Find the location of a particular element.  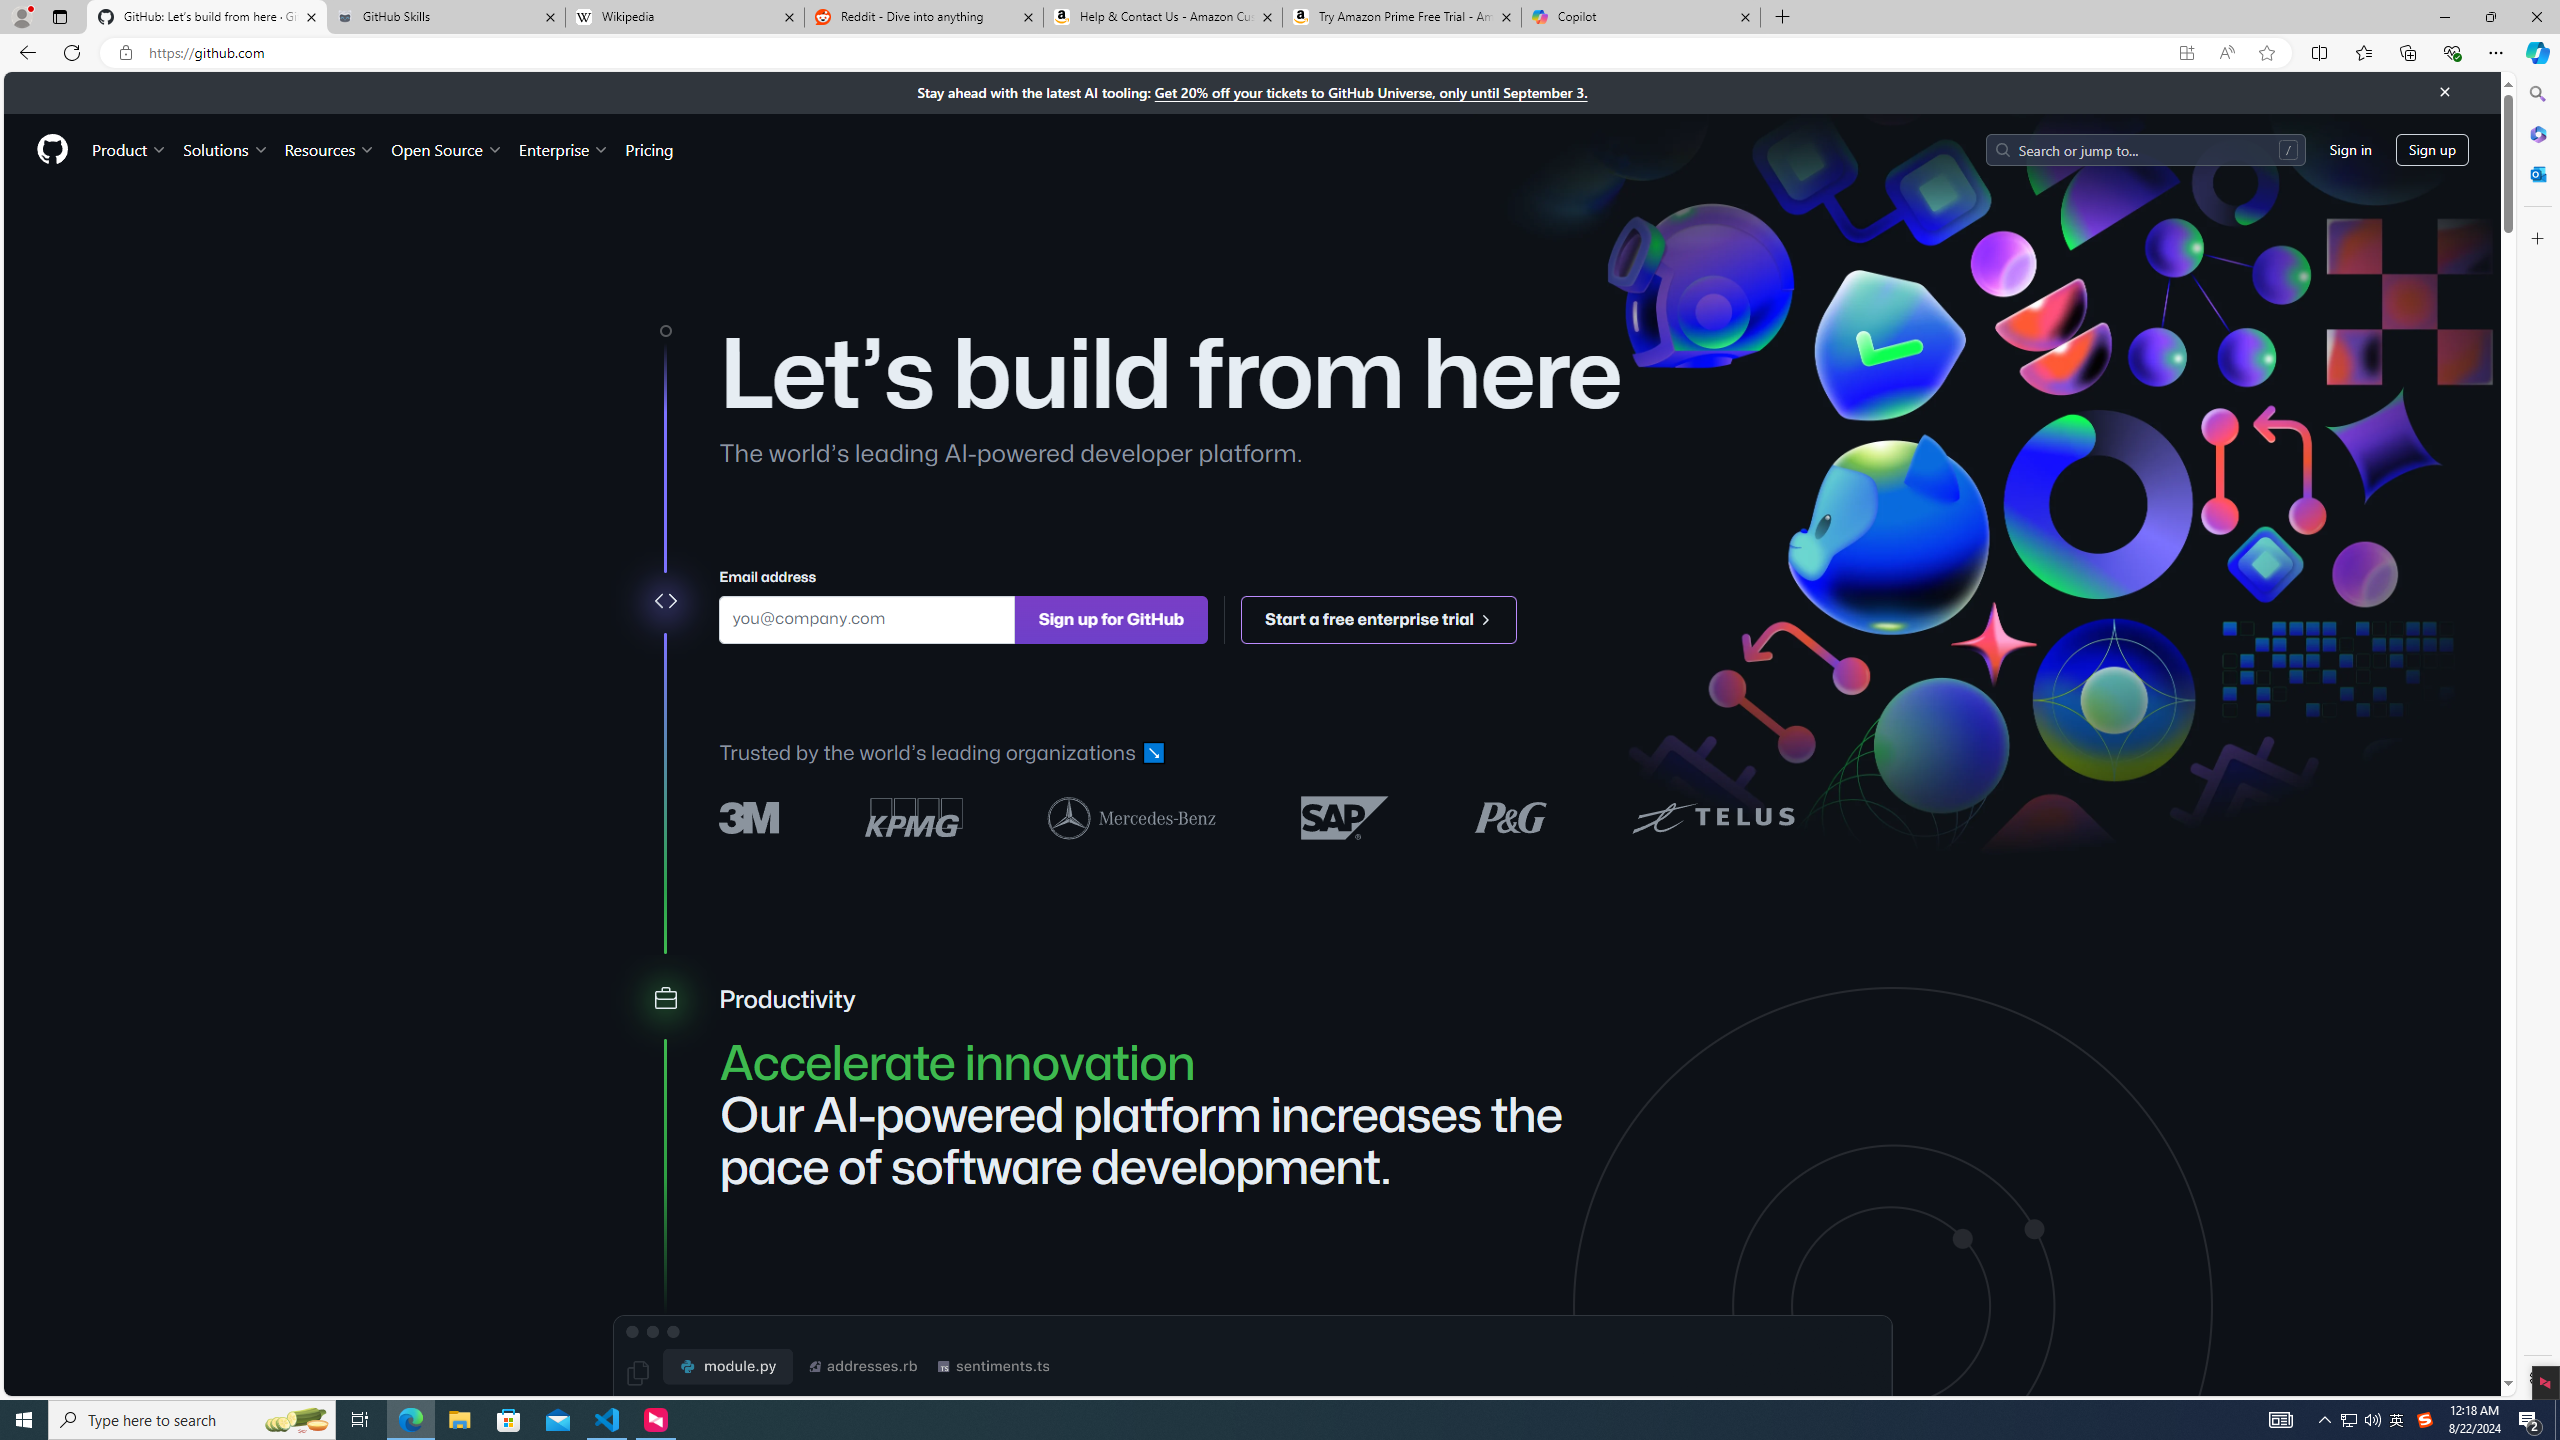

Reddit - Dive into anything is located at coordinates (924, 17).